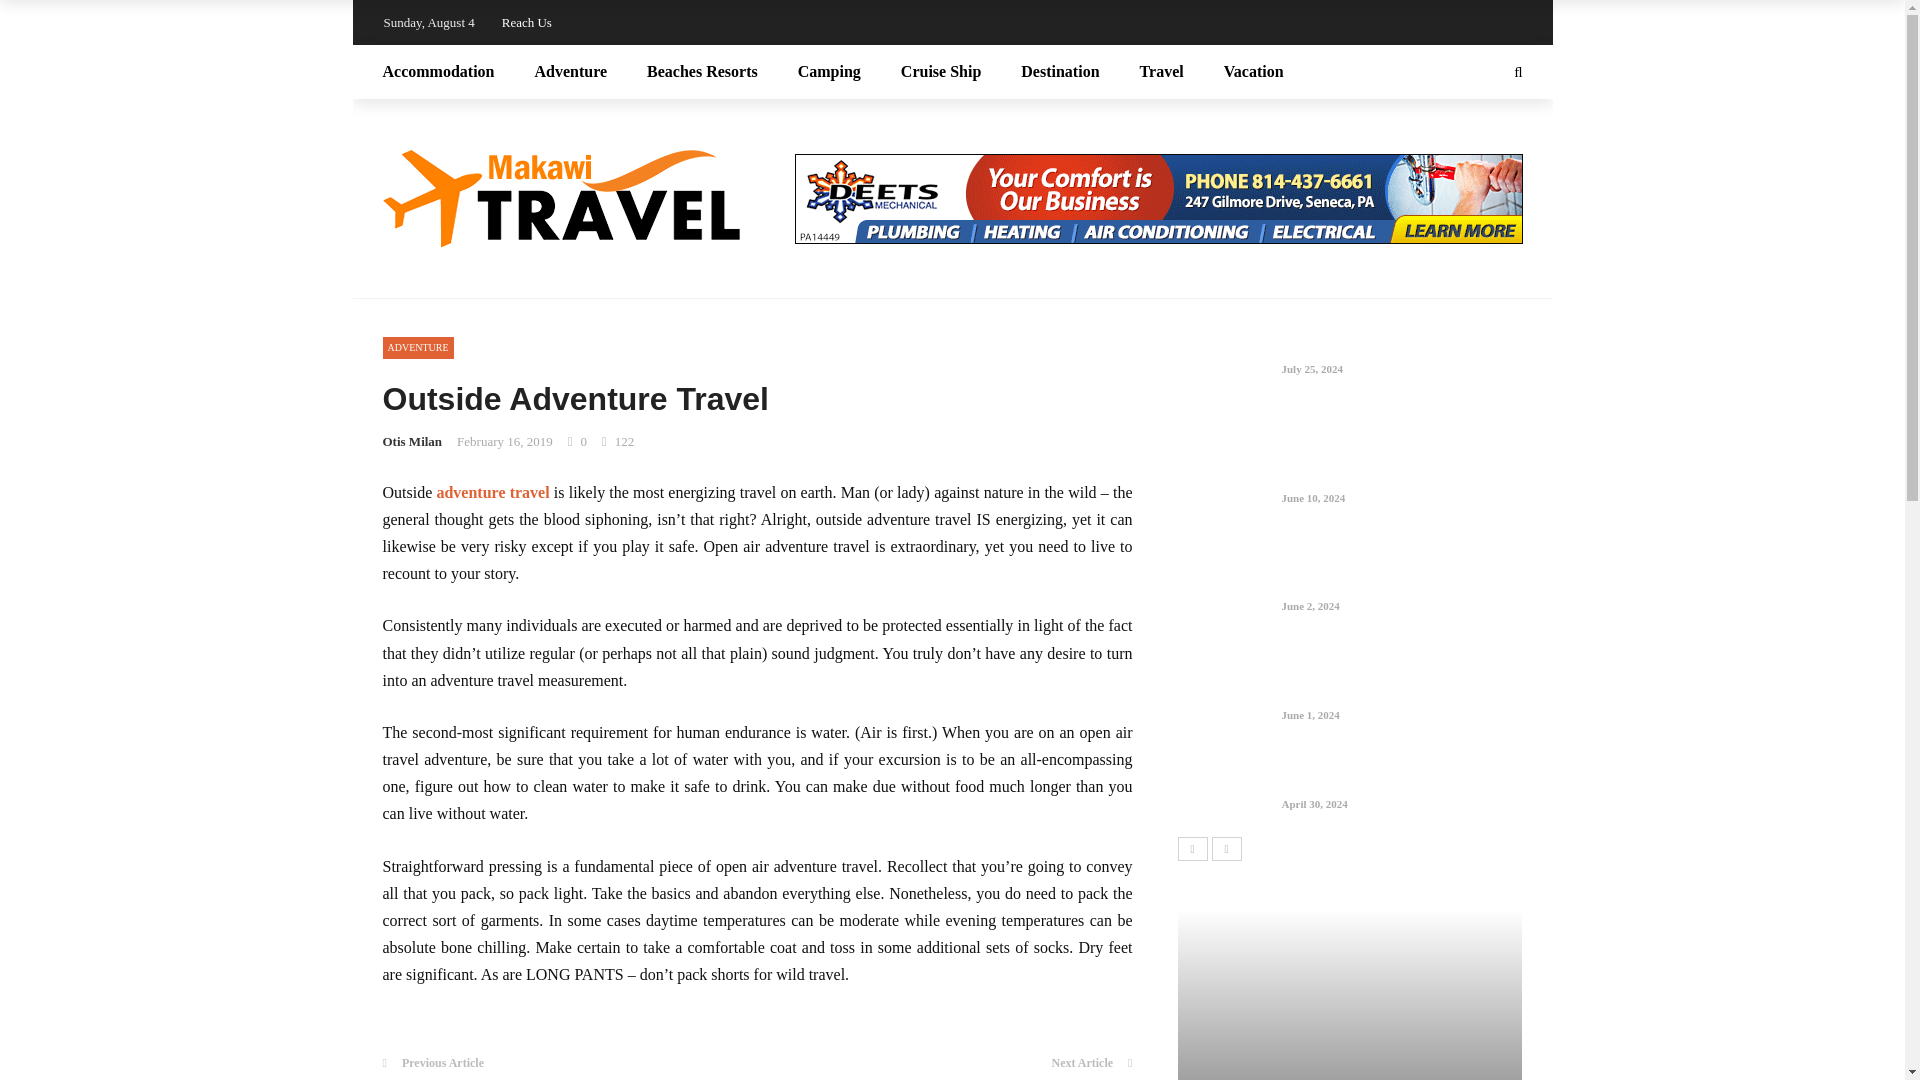 This screenshot has height=1080, width=1920. Describe the element at coordinates (940, 72) in the screenshot. I see `Cruise Ship` at that location.